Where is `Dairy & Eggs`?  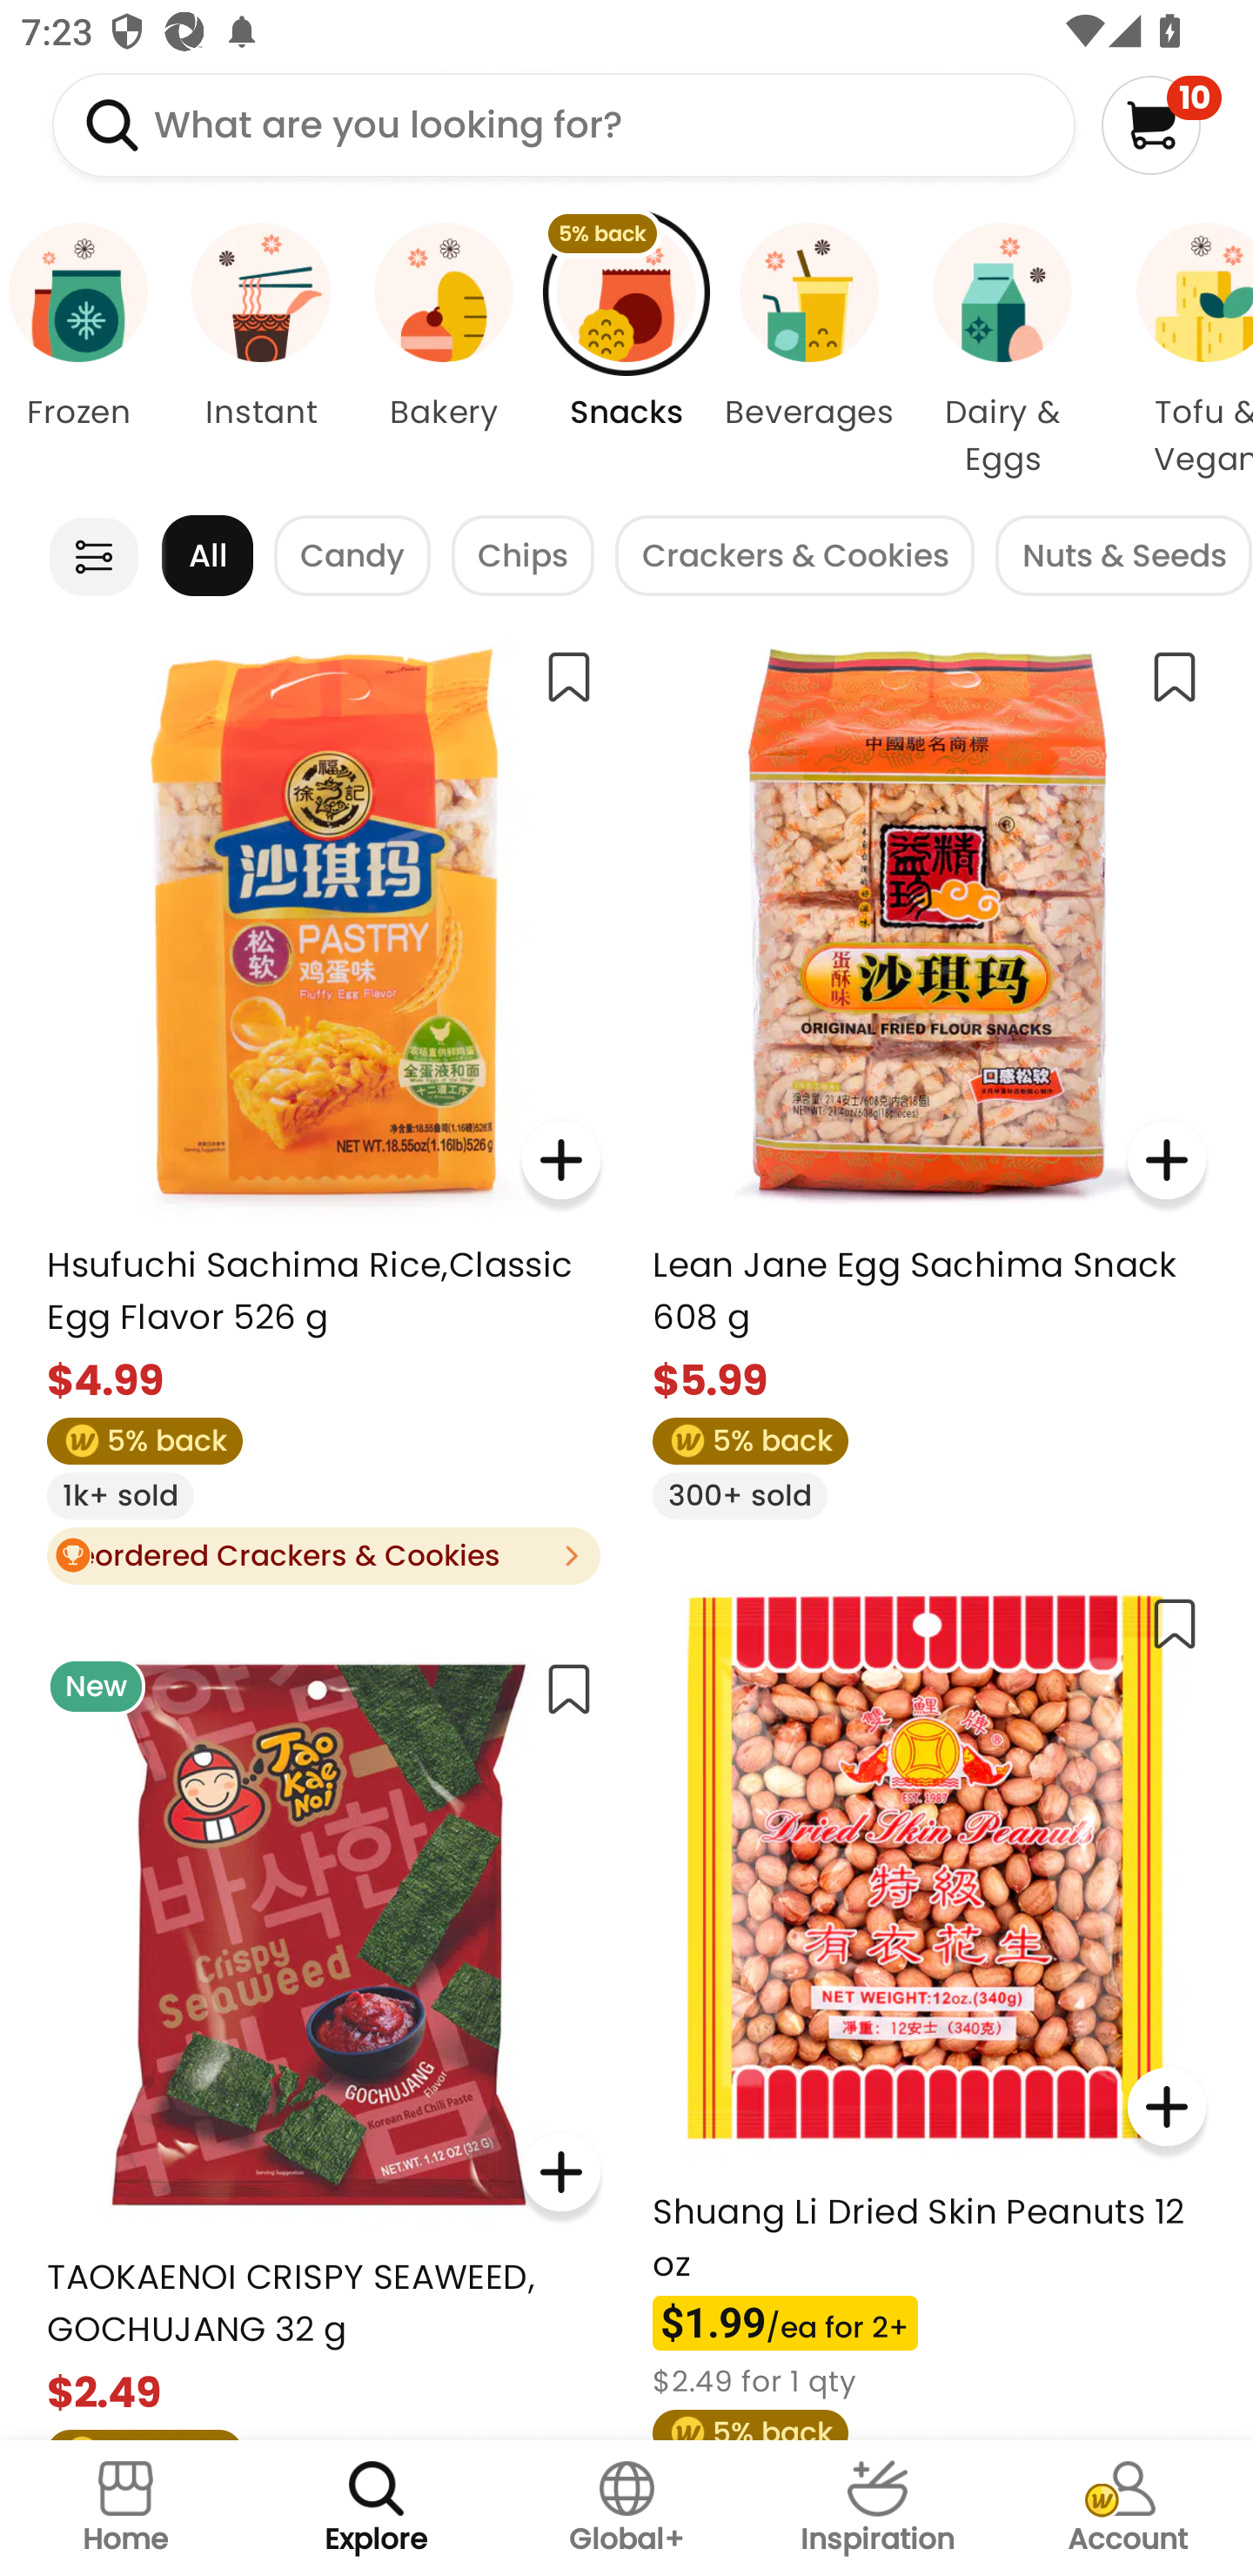 Dairy & Eggs is located at coordinates (1002, 352).